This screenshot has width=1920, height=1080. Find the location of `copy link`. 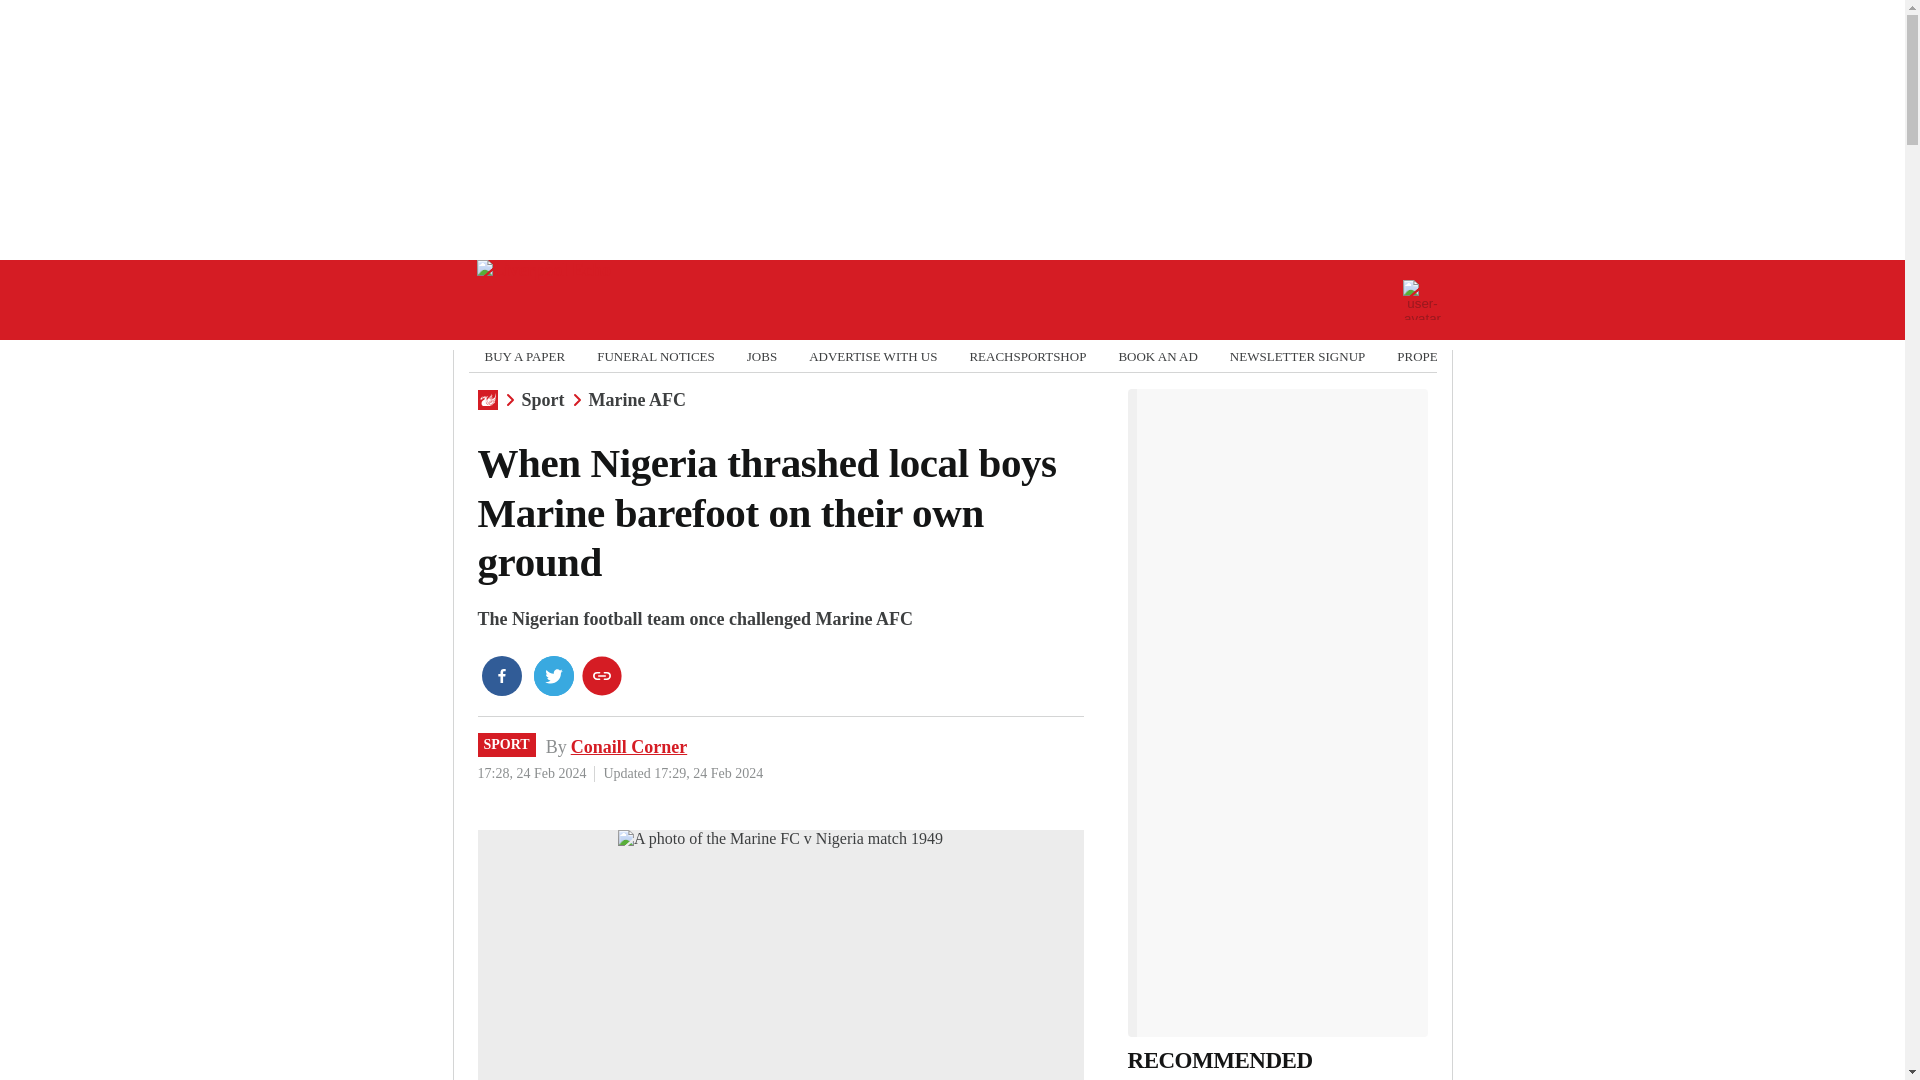

copy link is located at coordinates (602, 675).